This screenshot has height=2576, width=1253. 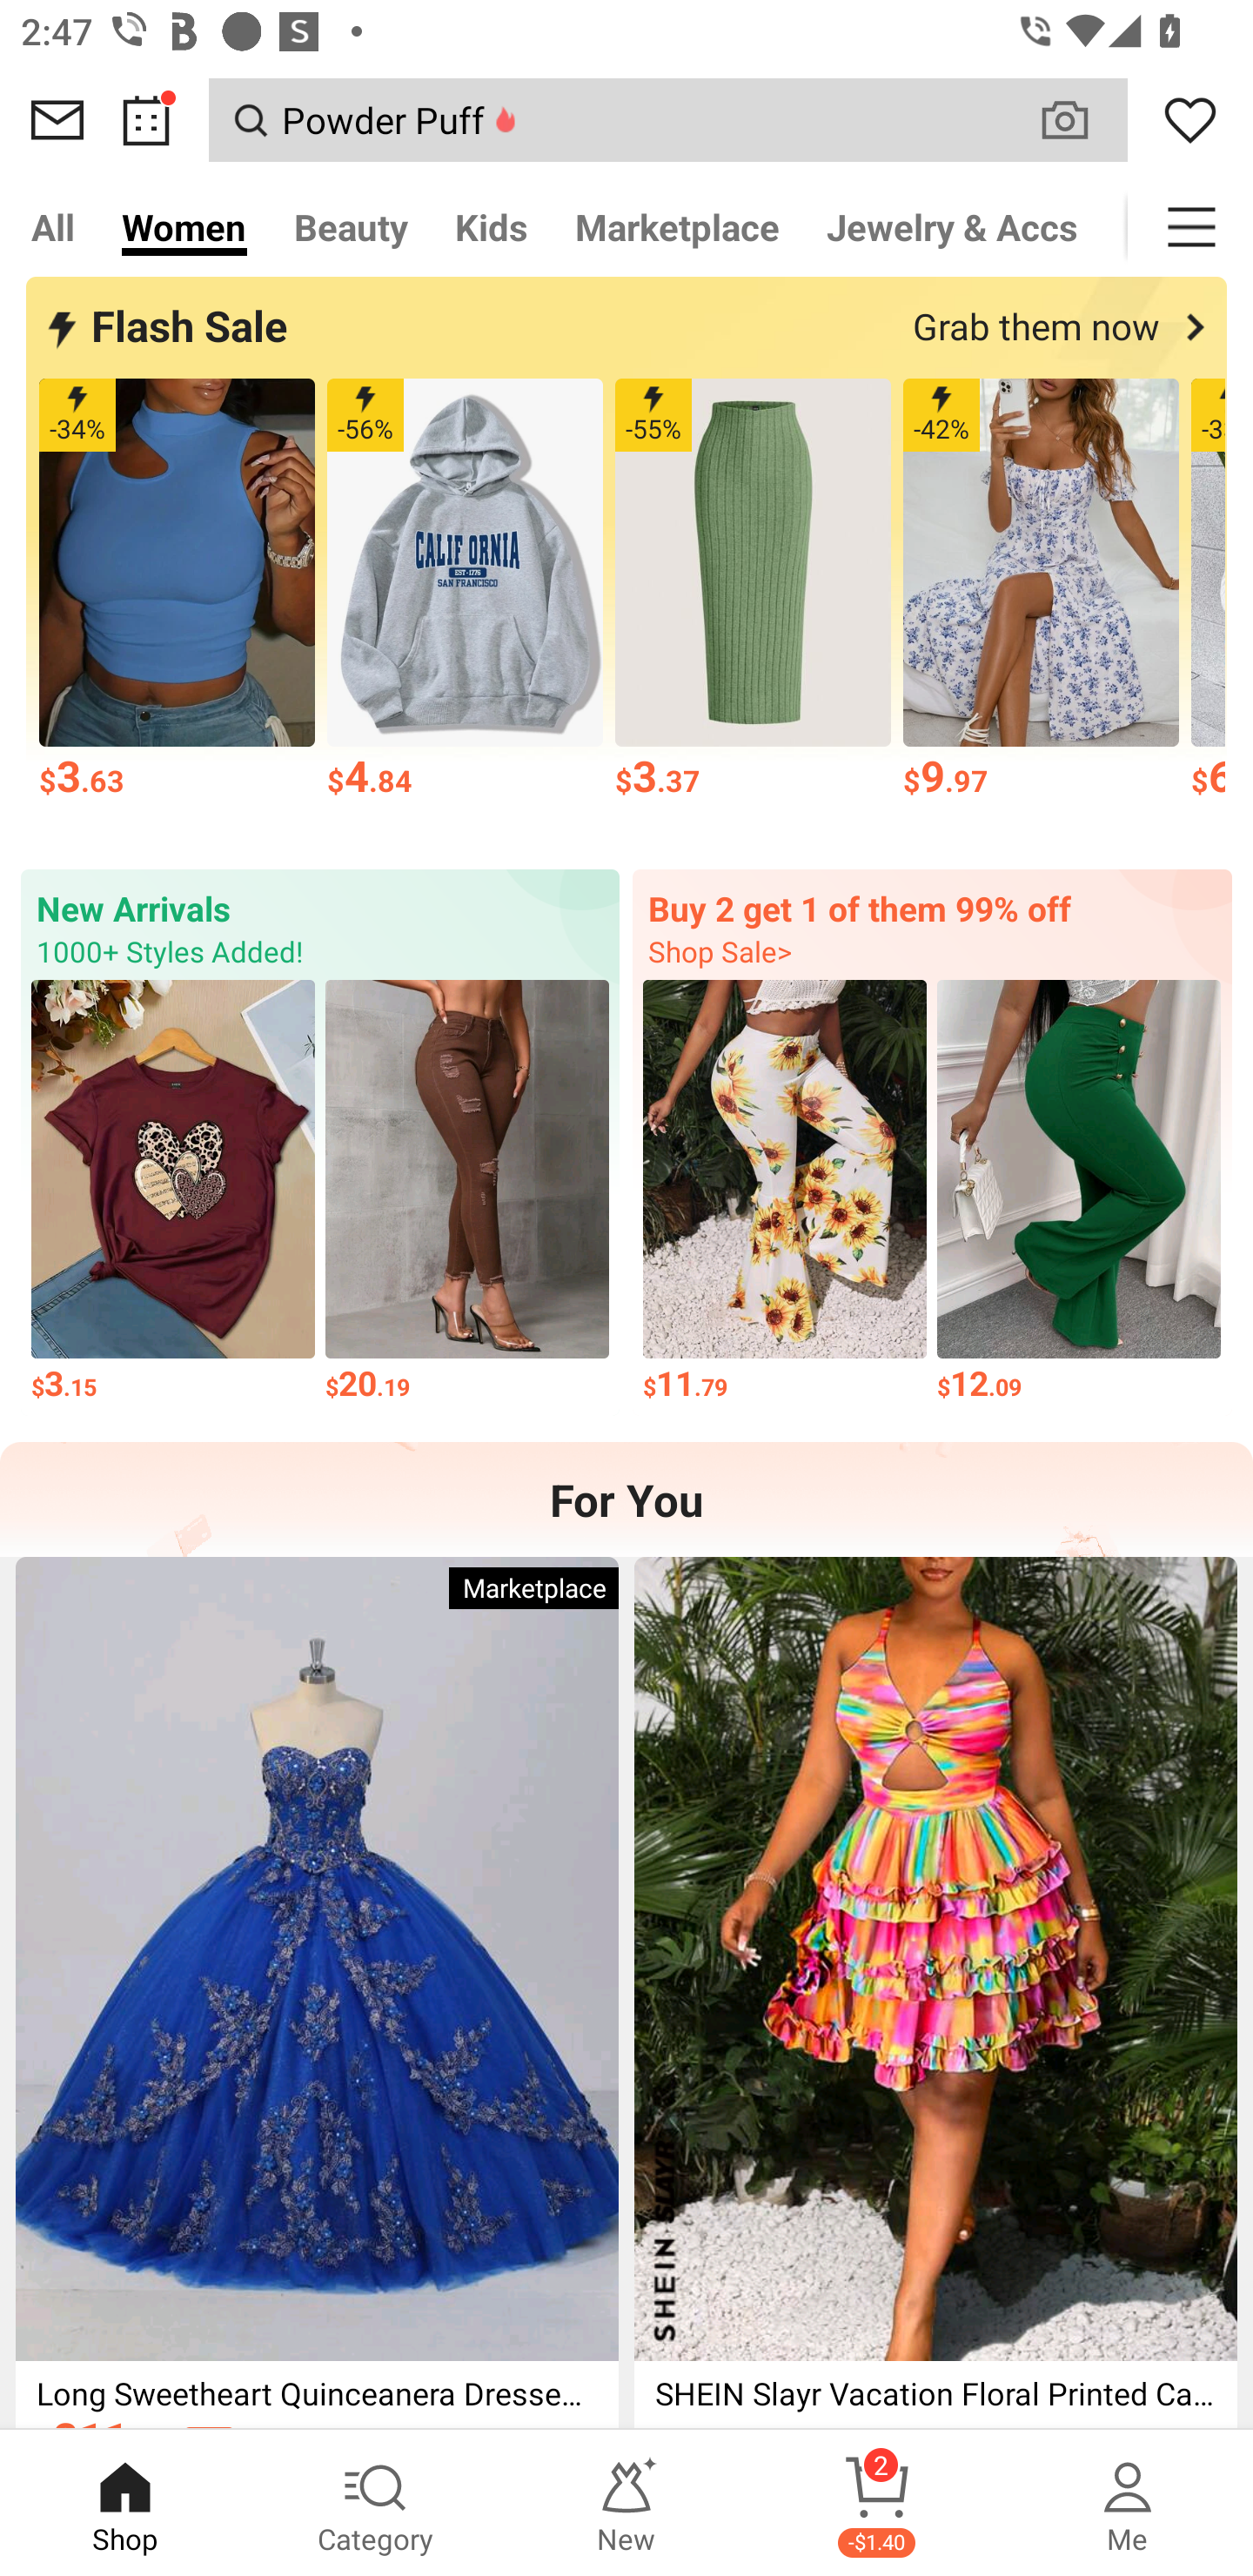 What do you see at coordinates (491, 226) in the screenshot?
I see `Kids` at bounding box center [491, 226].